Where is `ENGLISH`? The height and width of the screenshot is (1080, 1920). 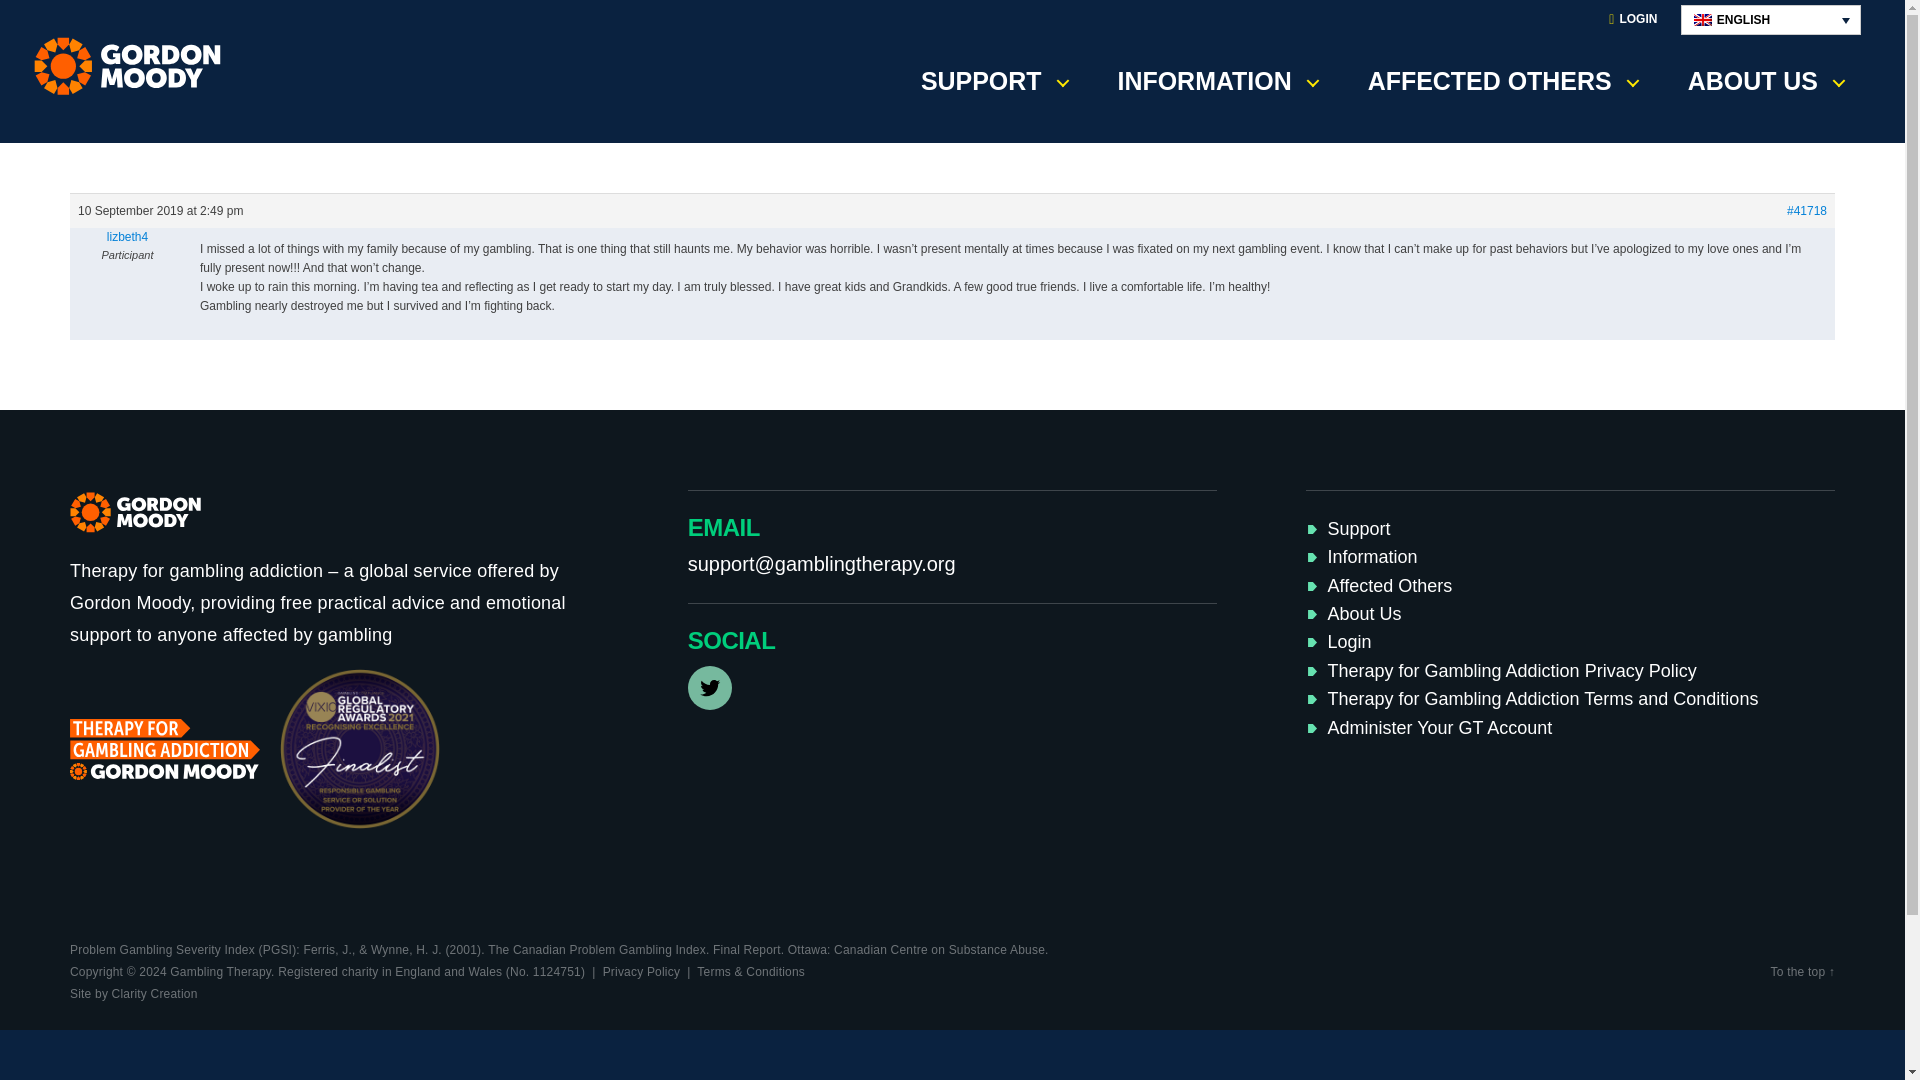
ENGLISH is located at coordinates (1770, 20).